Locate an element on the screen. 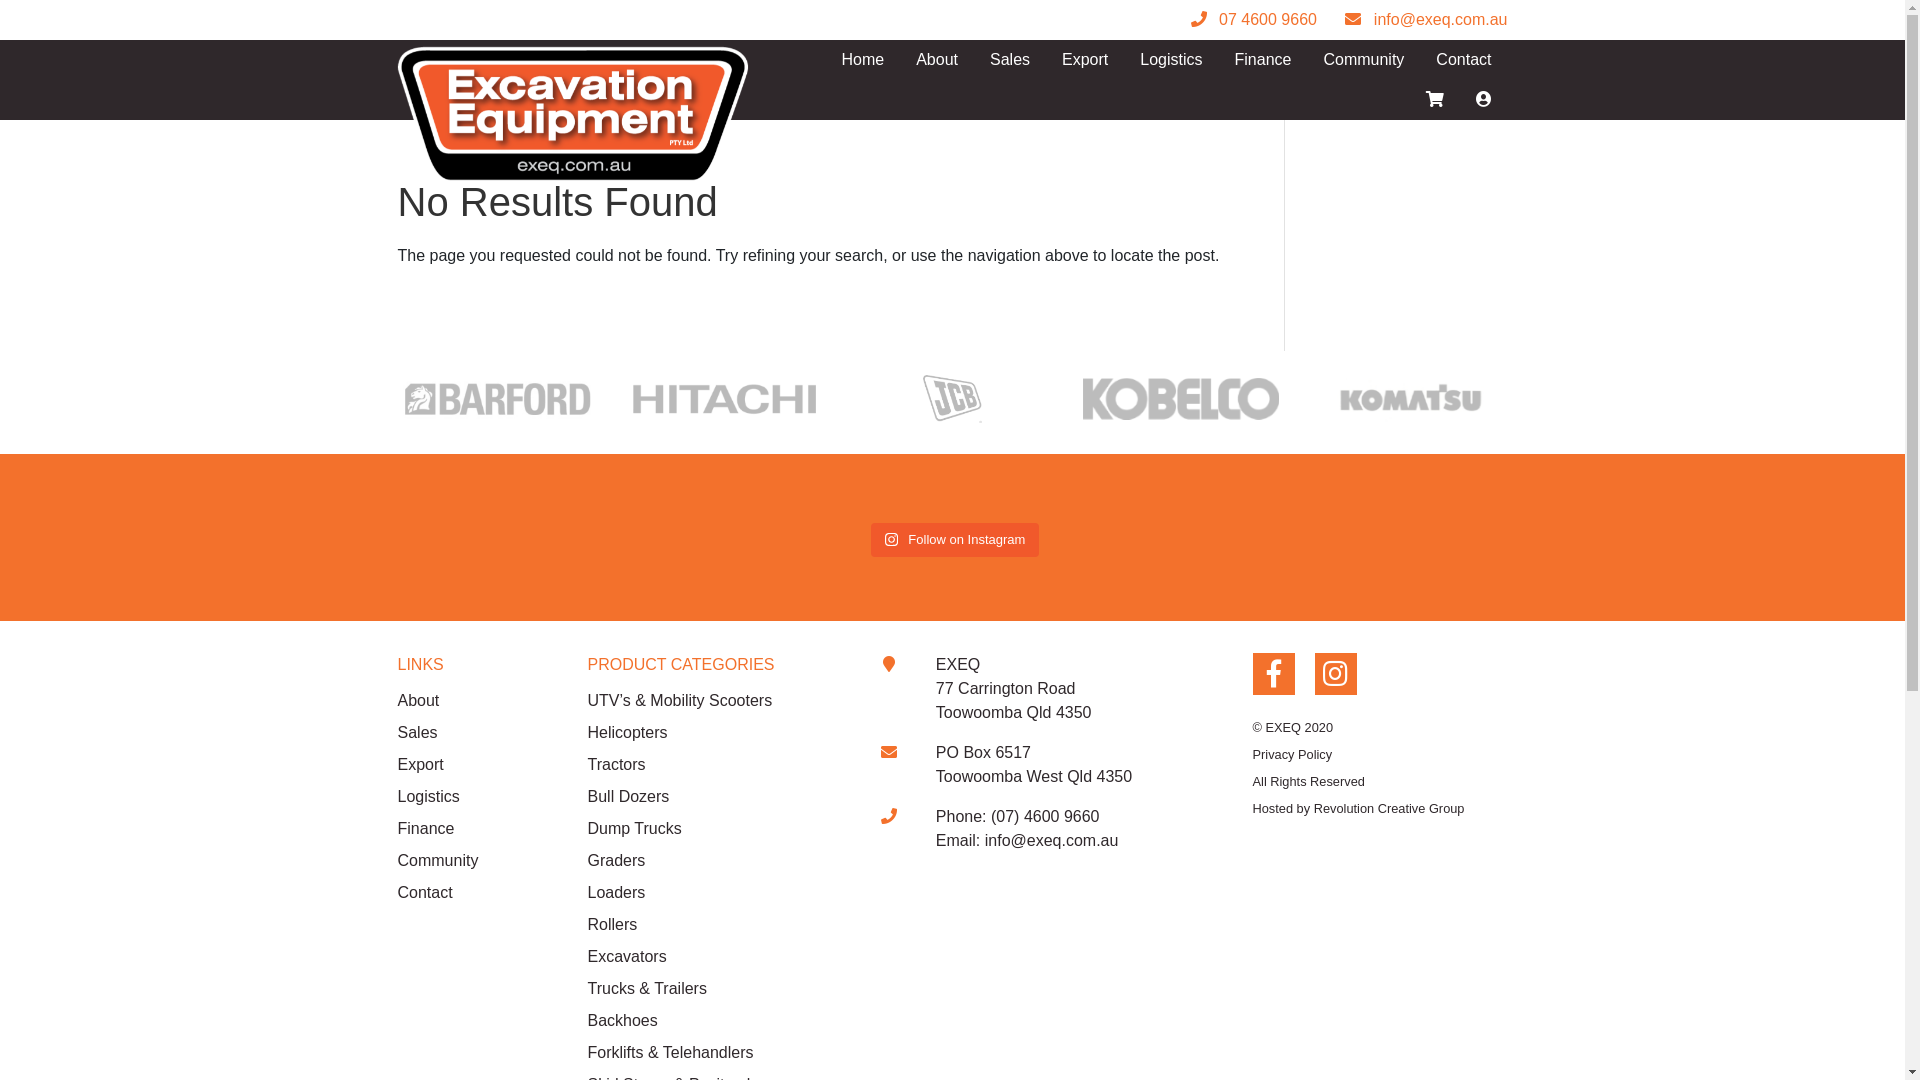 Image resolution: width=1920 pixels, height=1080 pixels. 07 4600 9660 is located at coordinates (1254, 20).